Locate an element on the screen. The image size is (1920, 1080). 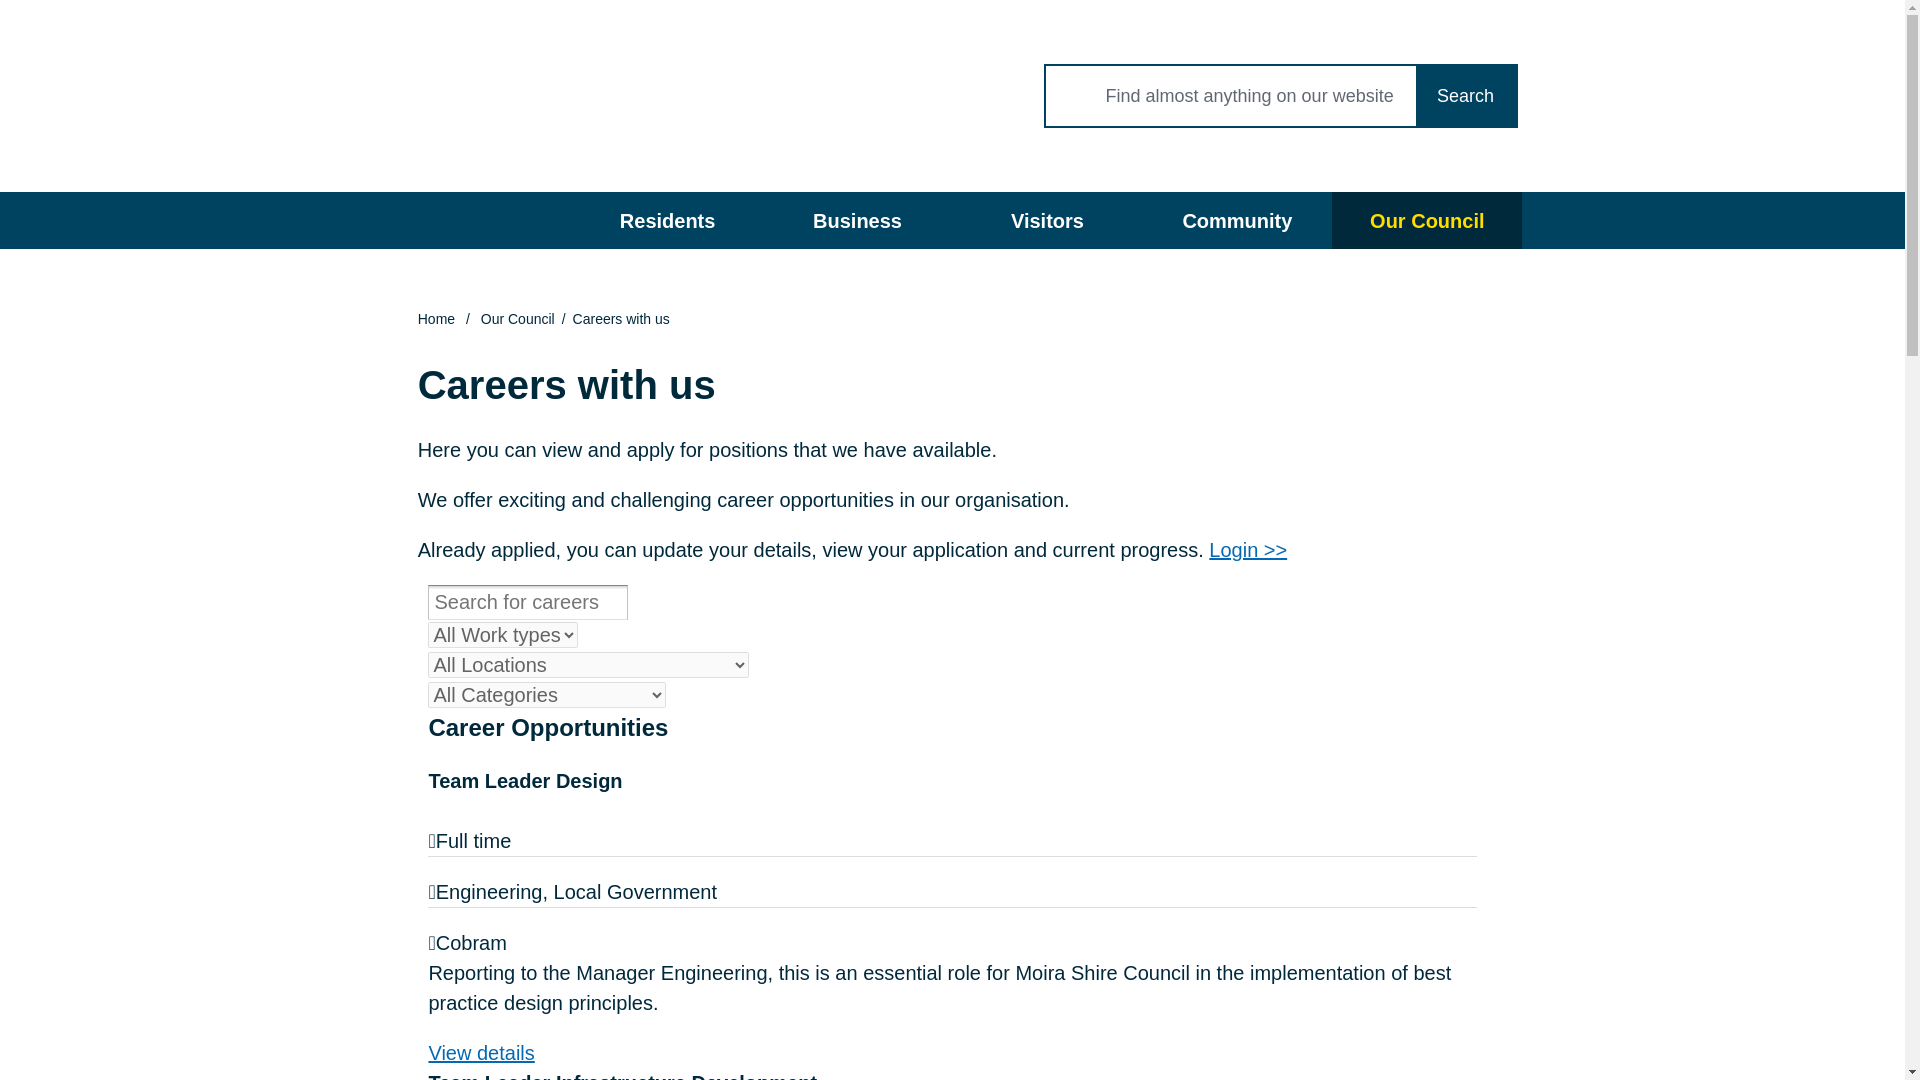
Search is located at coordinates (1466, 96).